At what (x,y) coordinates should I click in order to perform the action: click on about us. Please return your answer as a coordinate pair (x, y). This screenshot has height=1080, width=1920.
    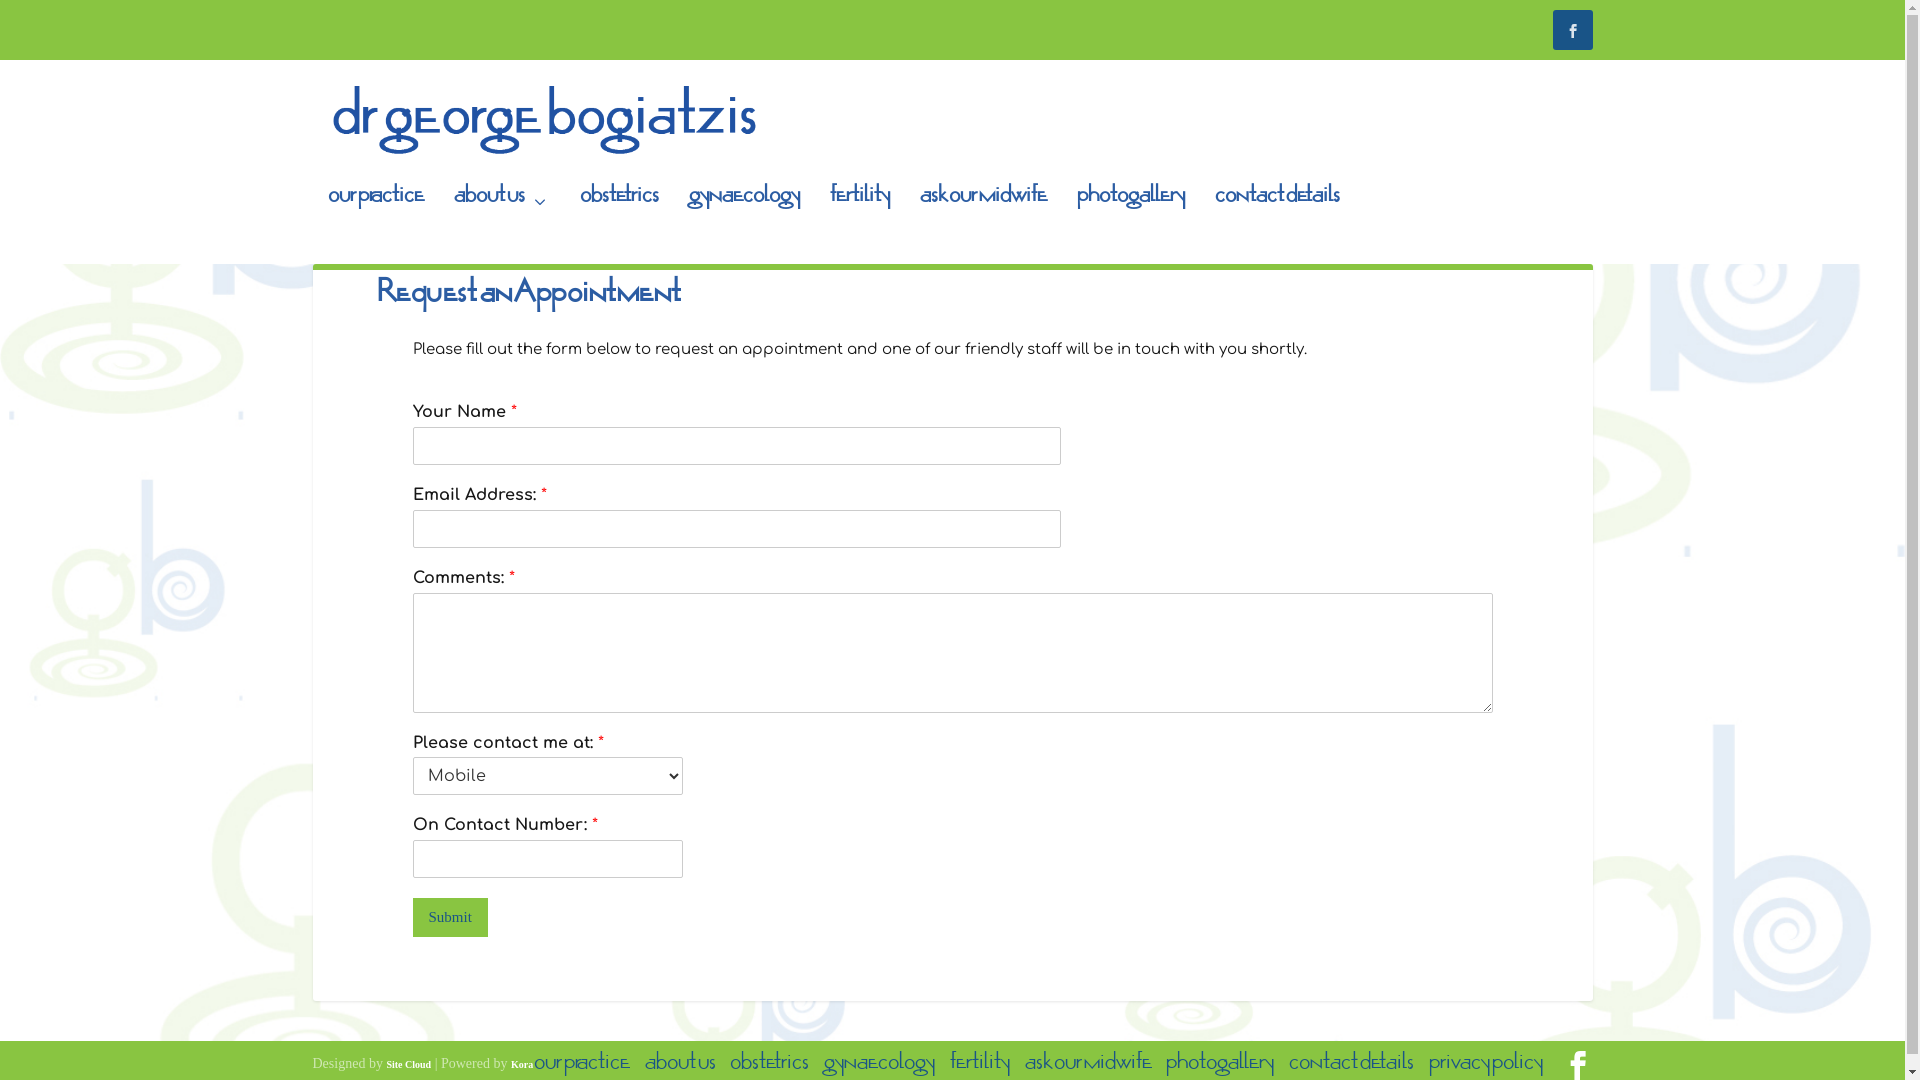
    Looking at the image, I should click on (502, 229).